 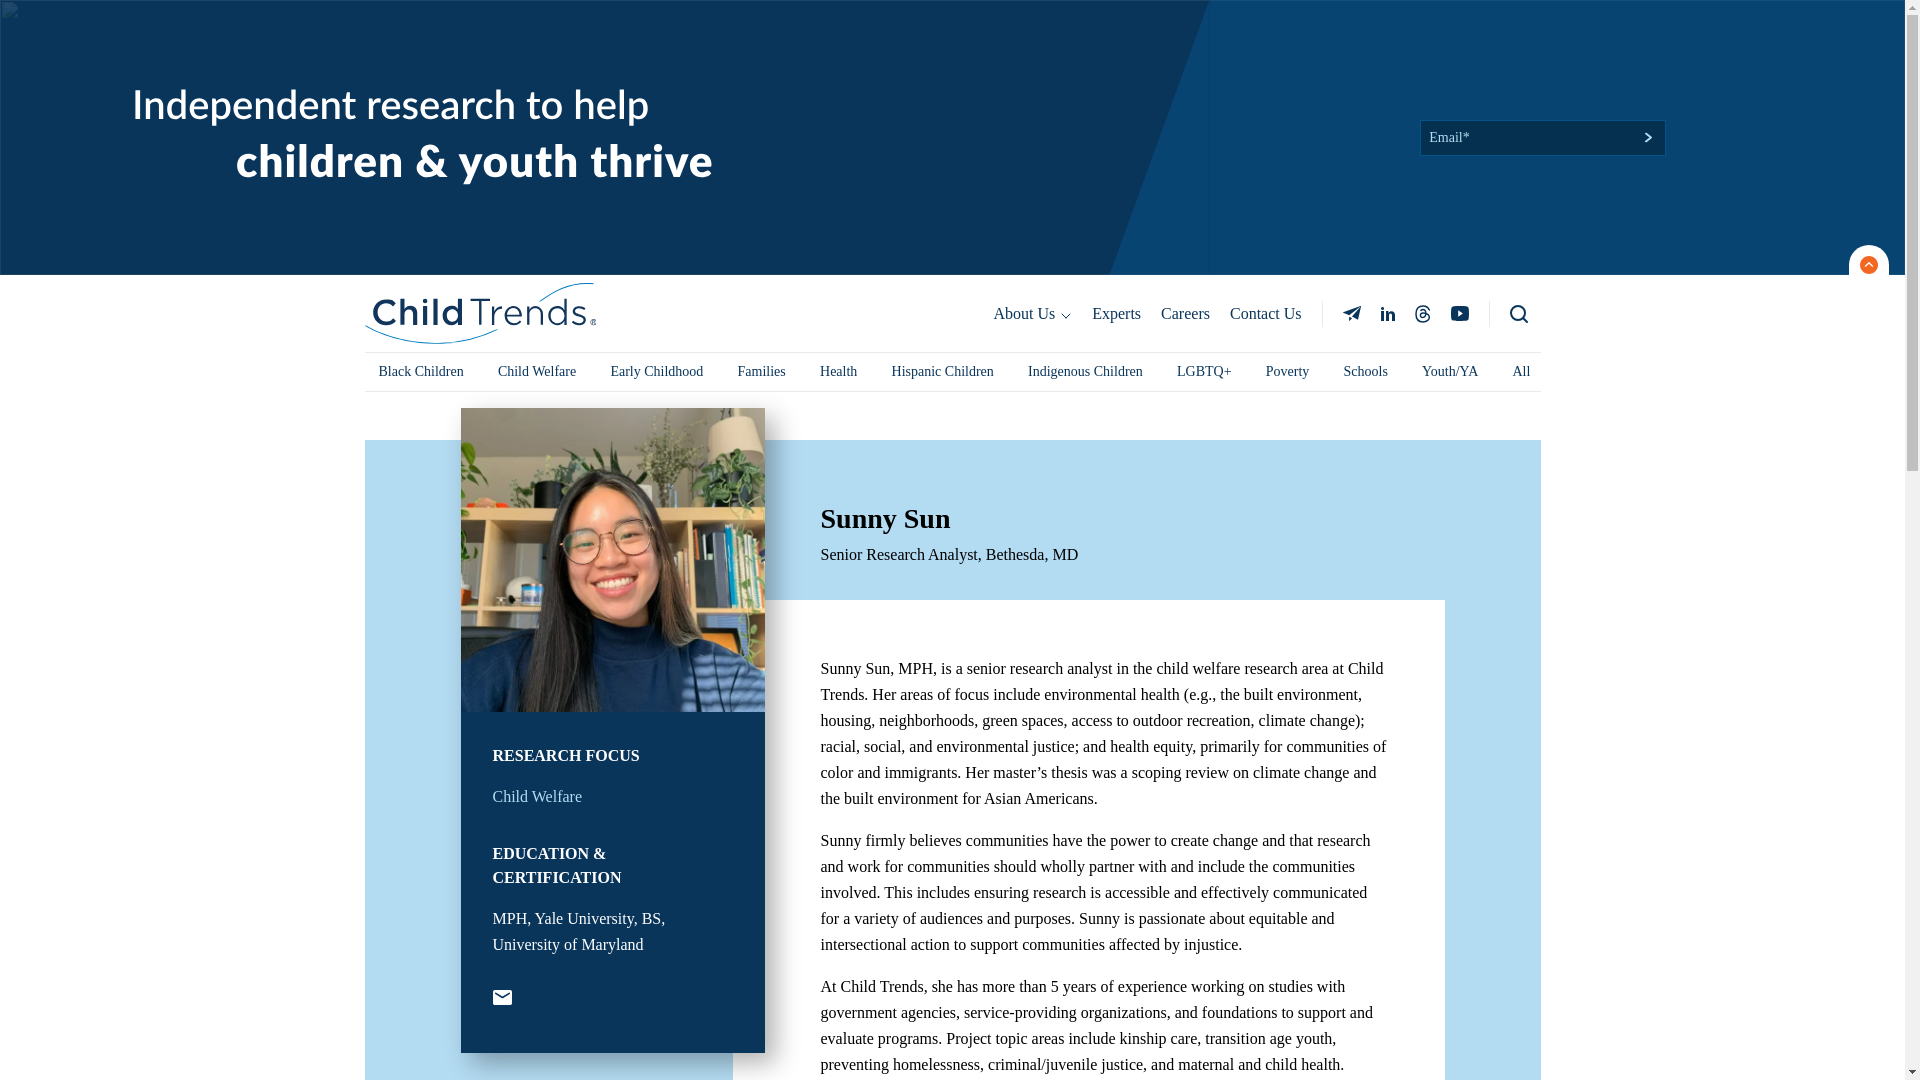 I want to click on Schools, so click(x=1366, y=372).